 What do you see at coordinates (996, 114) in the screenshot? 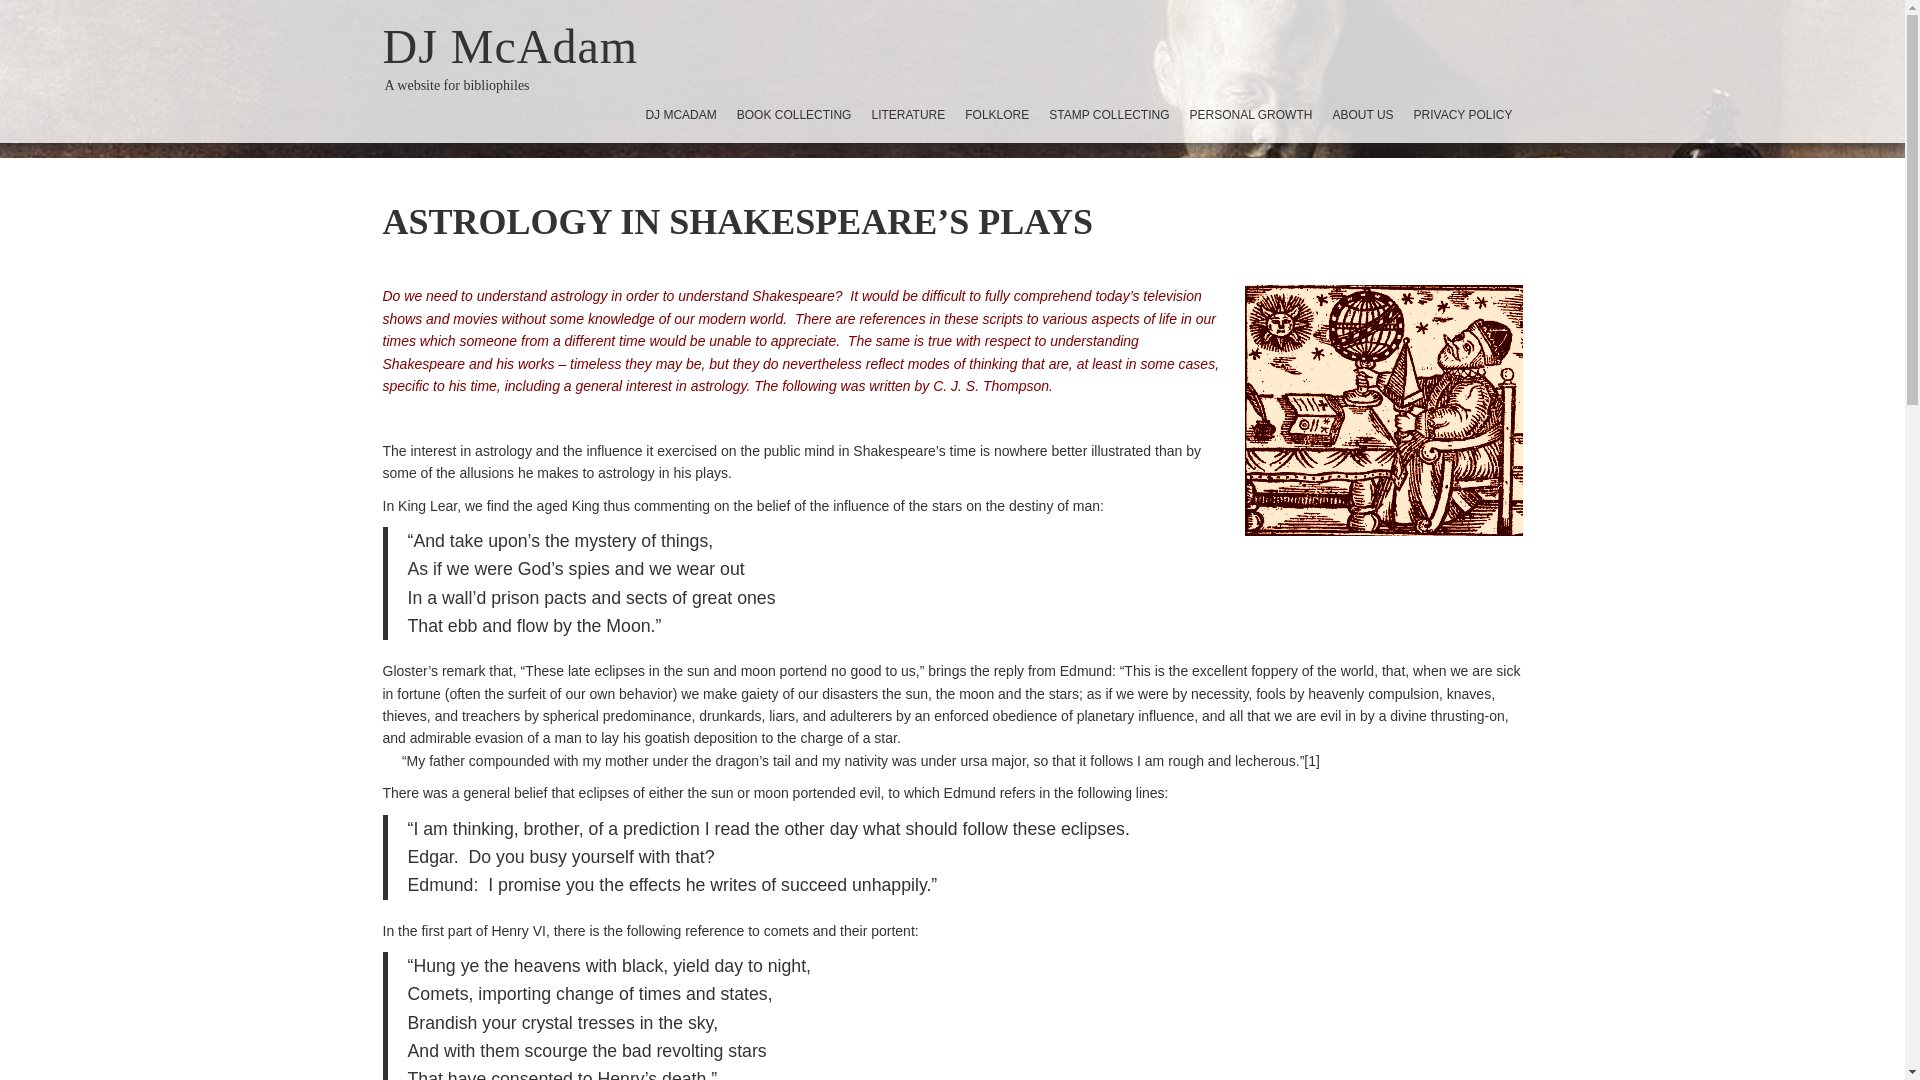
I see `FOLKLORE` at bounding box center [996, 114].